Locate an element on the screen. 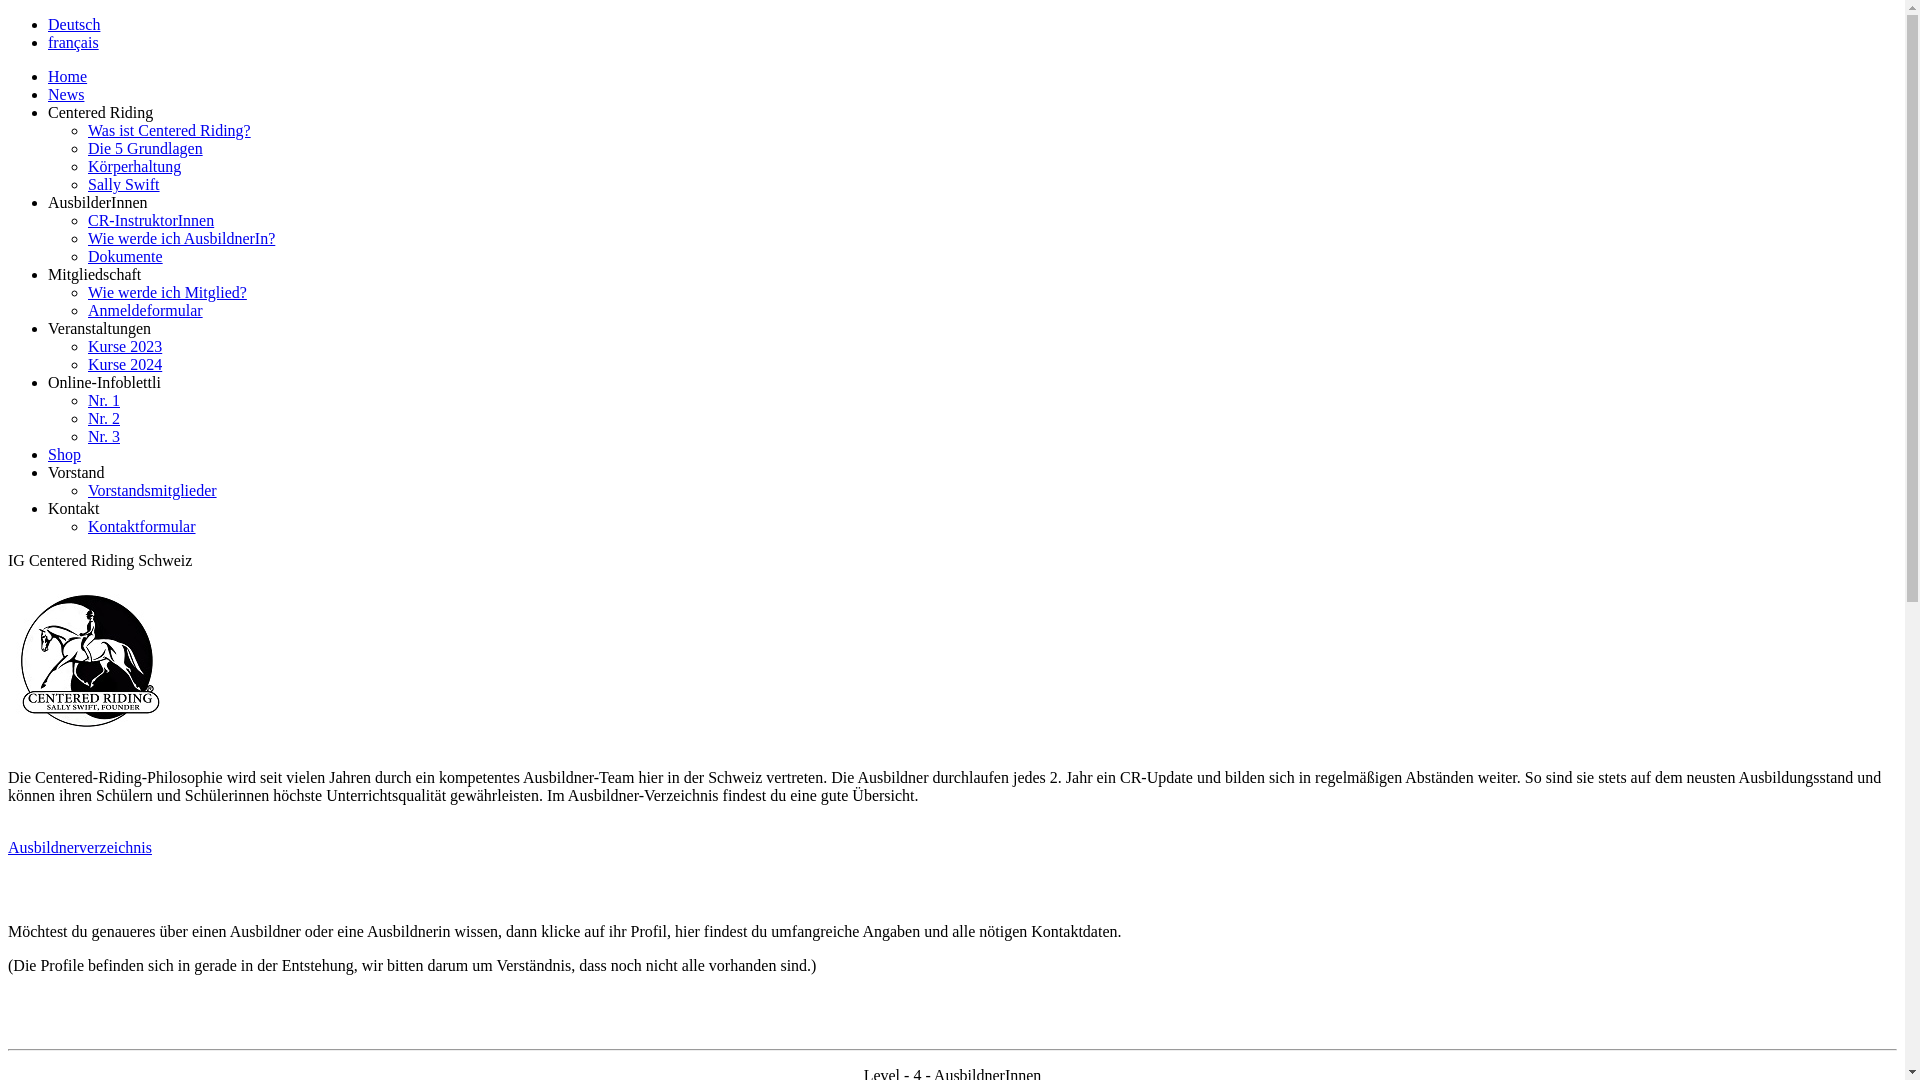 Image resolution: width=1920 pixels, height=1080 pixels. Ausbildnerverzeichnis is located at coordinates (80, 848).